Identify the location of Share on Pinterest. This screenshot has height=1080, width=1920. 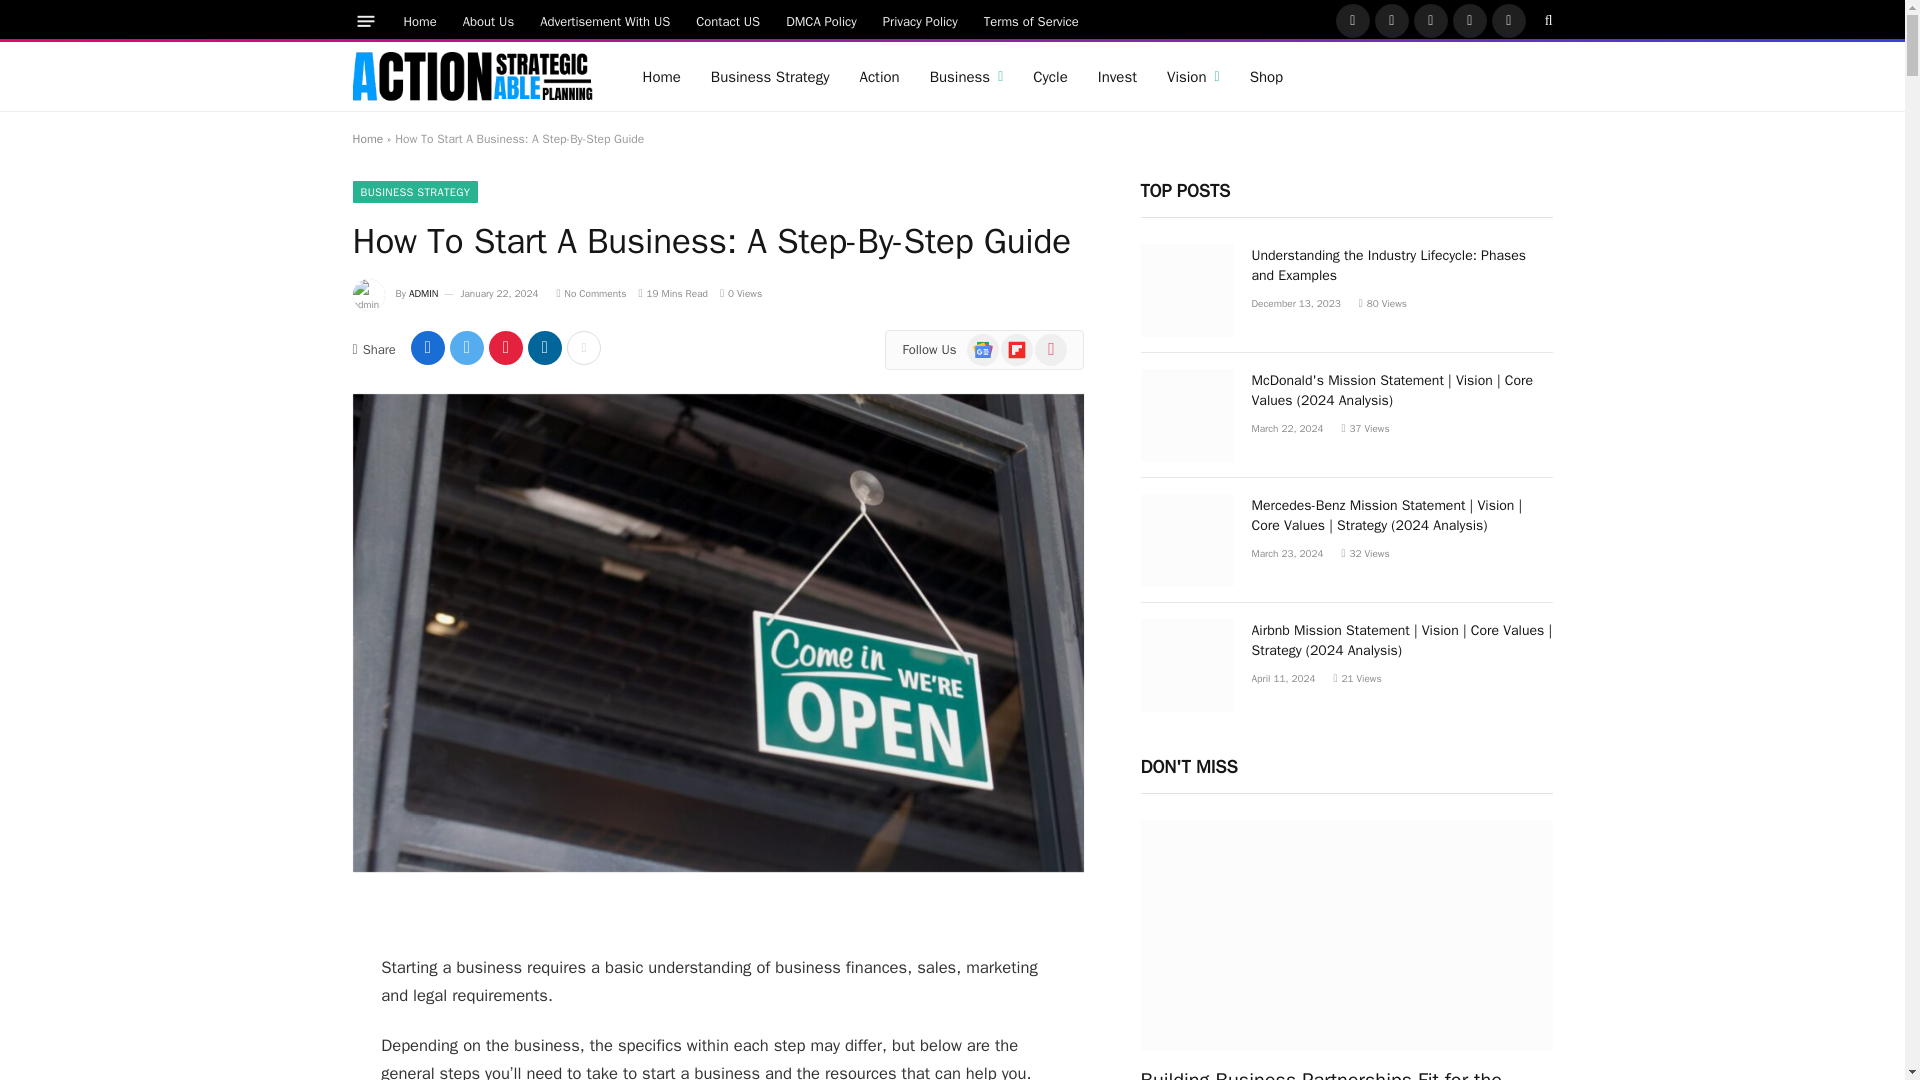
(506, 348).